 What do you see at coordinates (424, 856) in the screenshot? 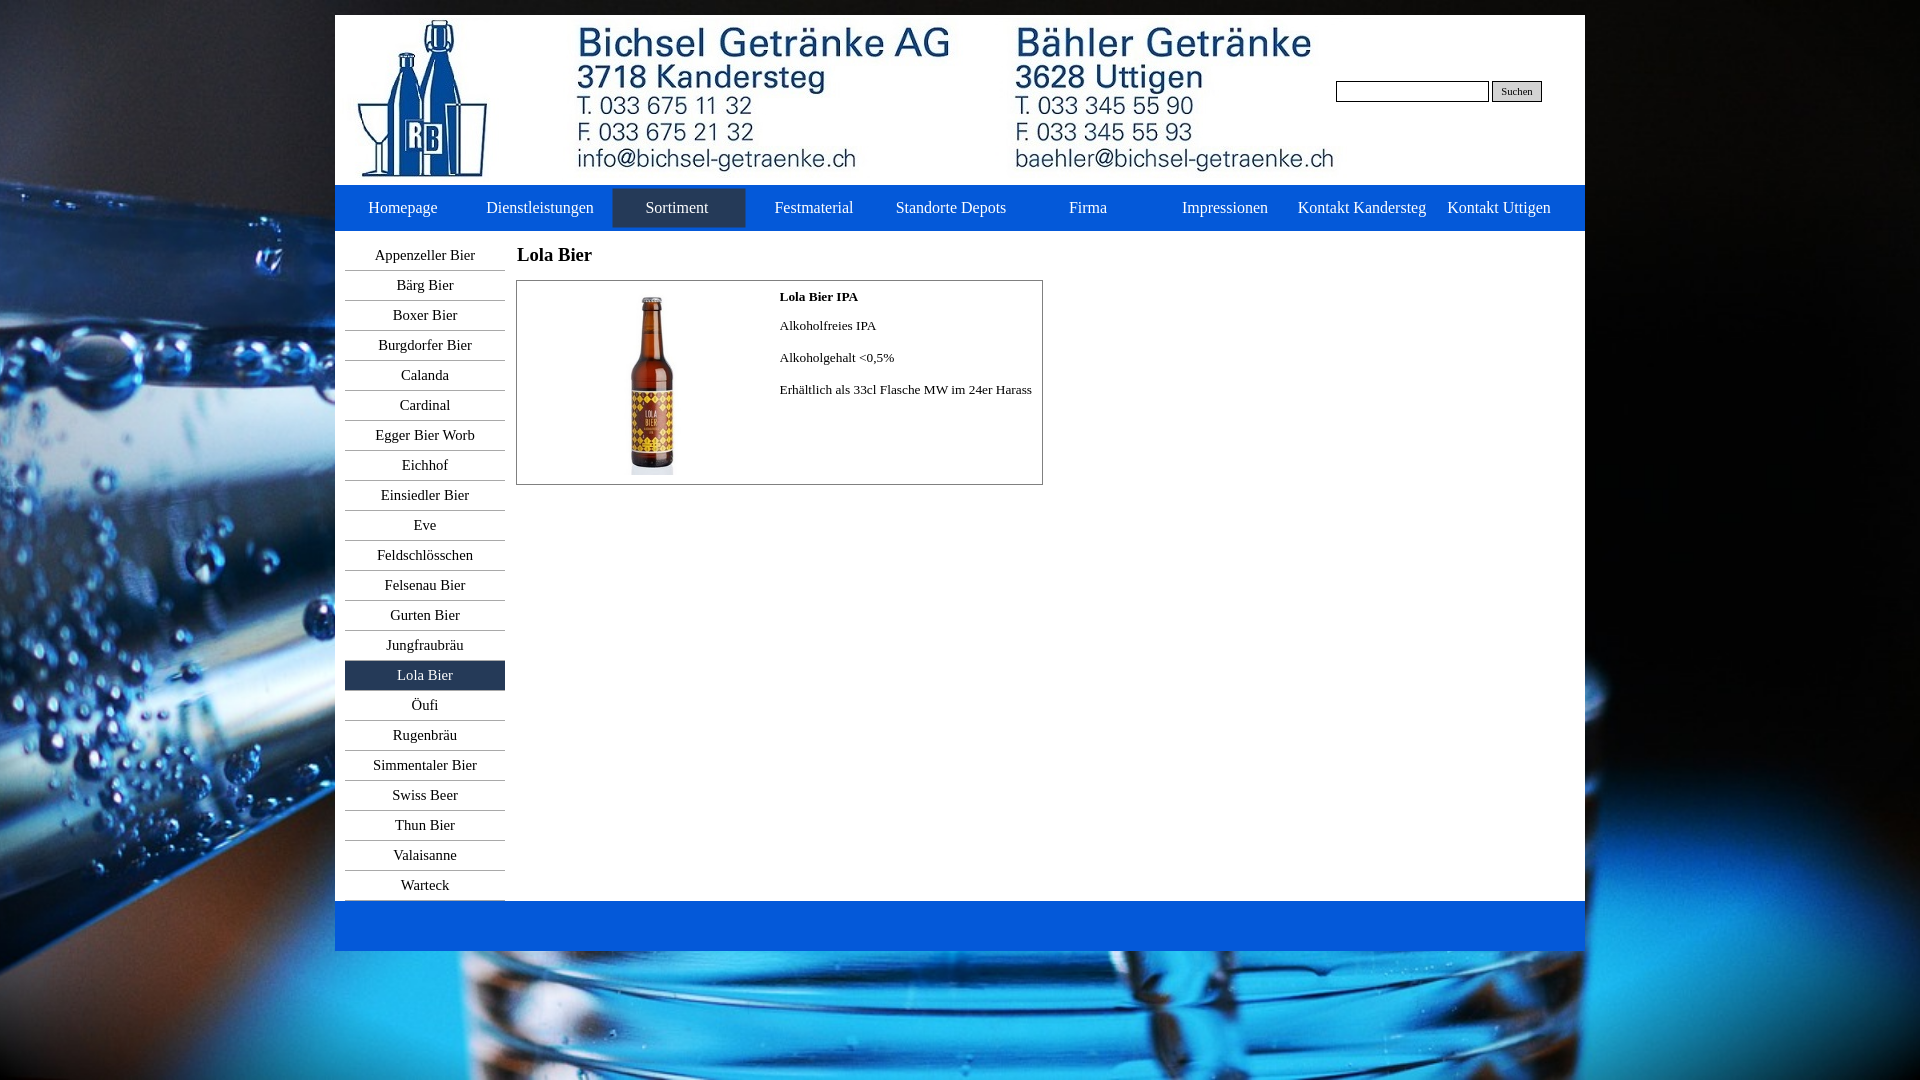
I see `Valaisanne` at bounding box center [424, 856].